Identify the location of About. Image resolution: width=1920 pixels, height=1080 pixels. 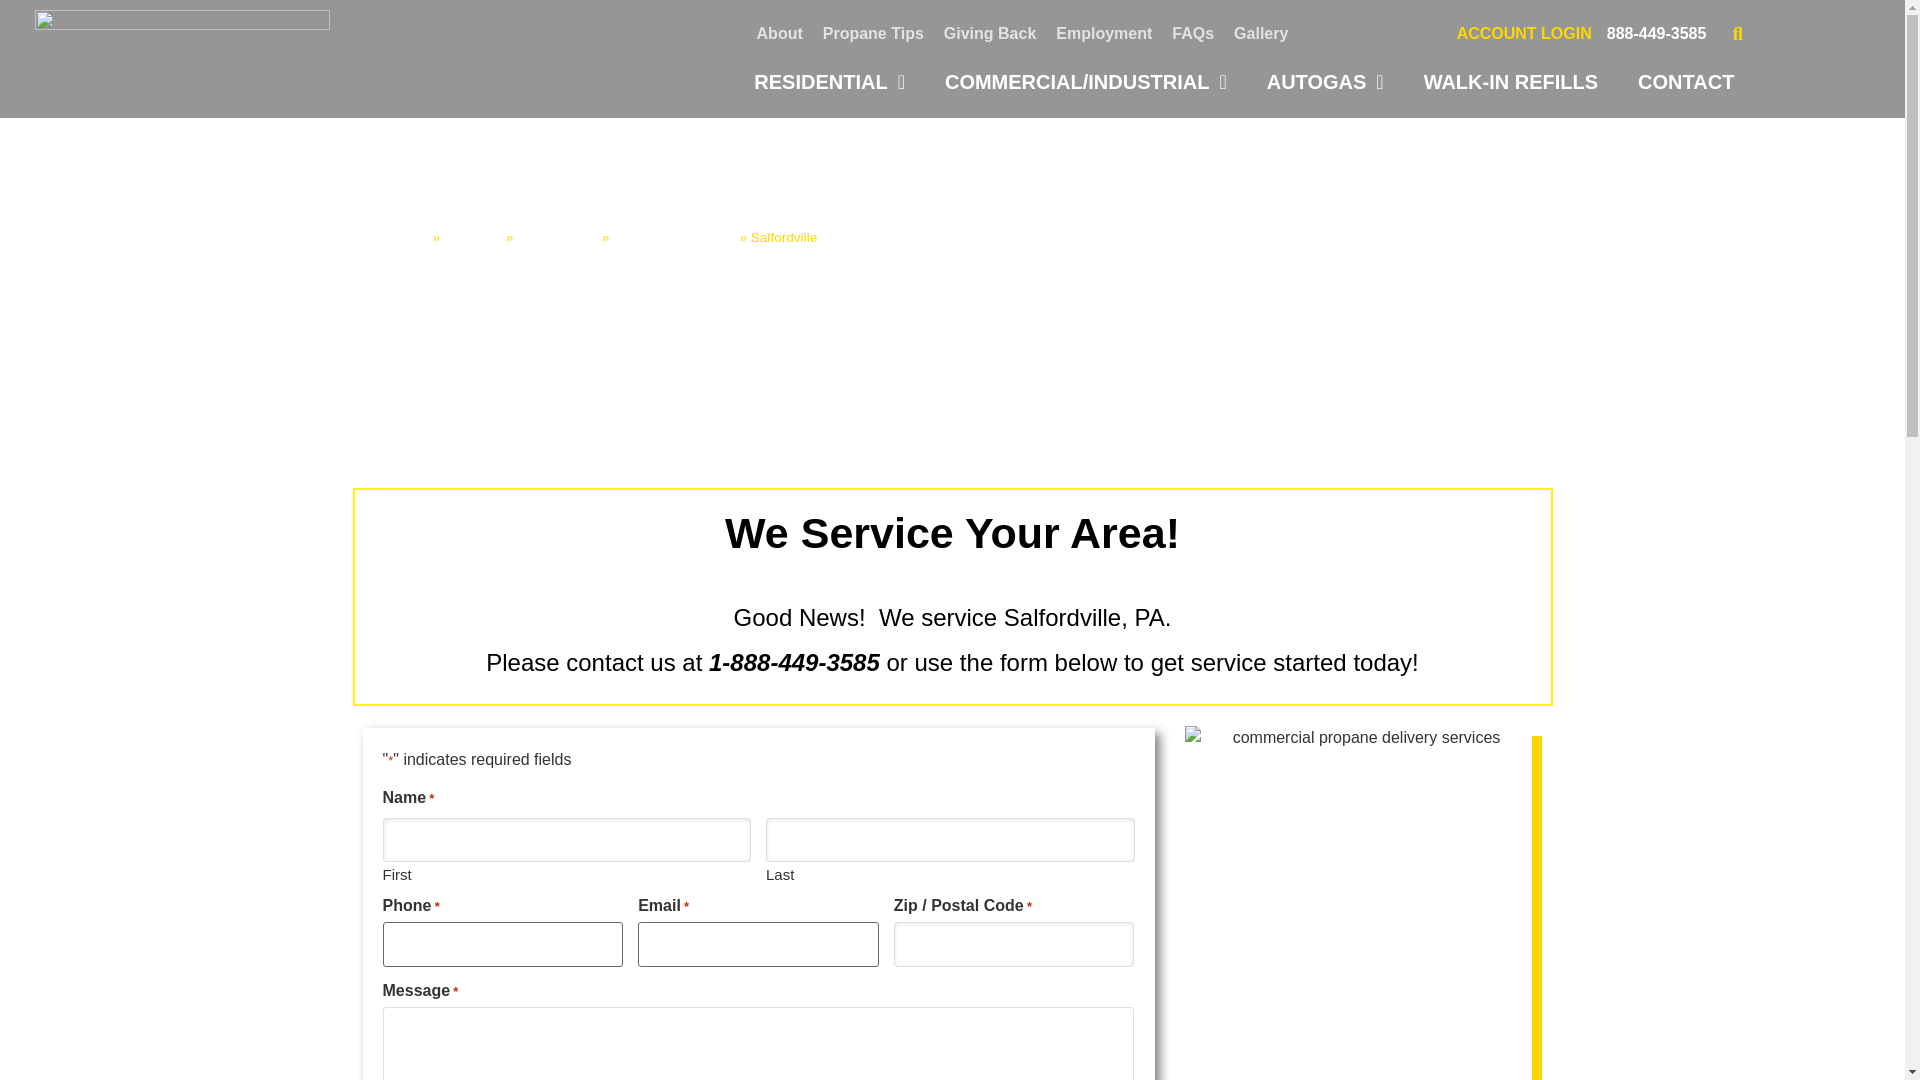
(779, 34).